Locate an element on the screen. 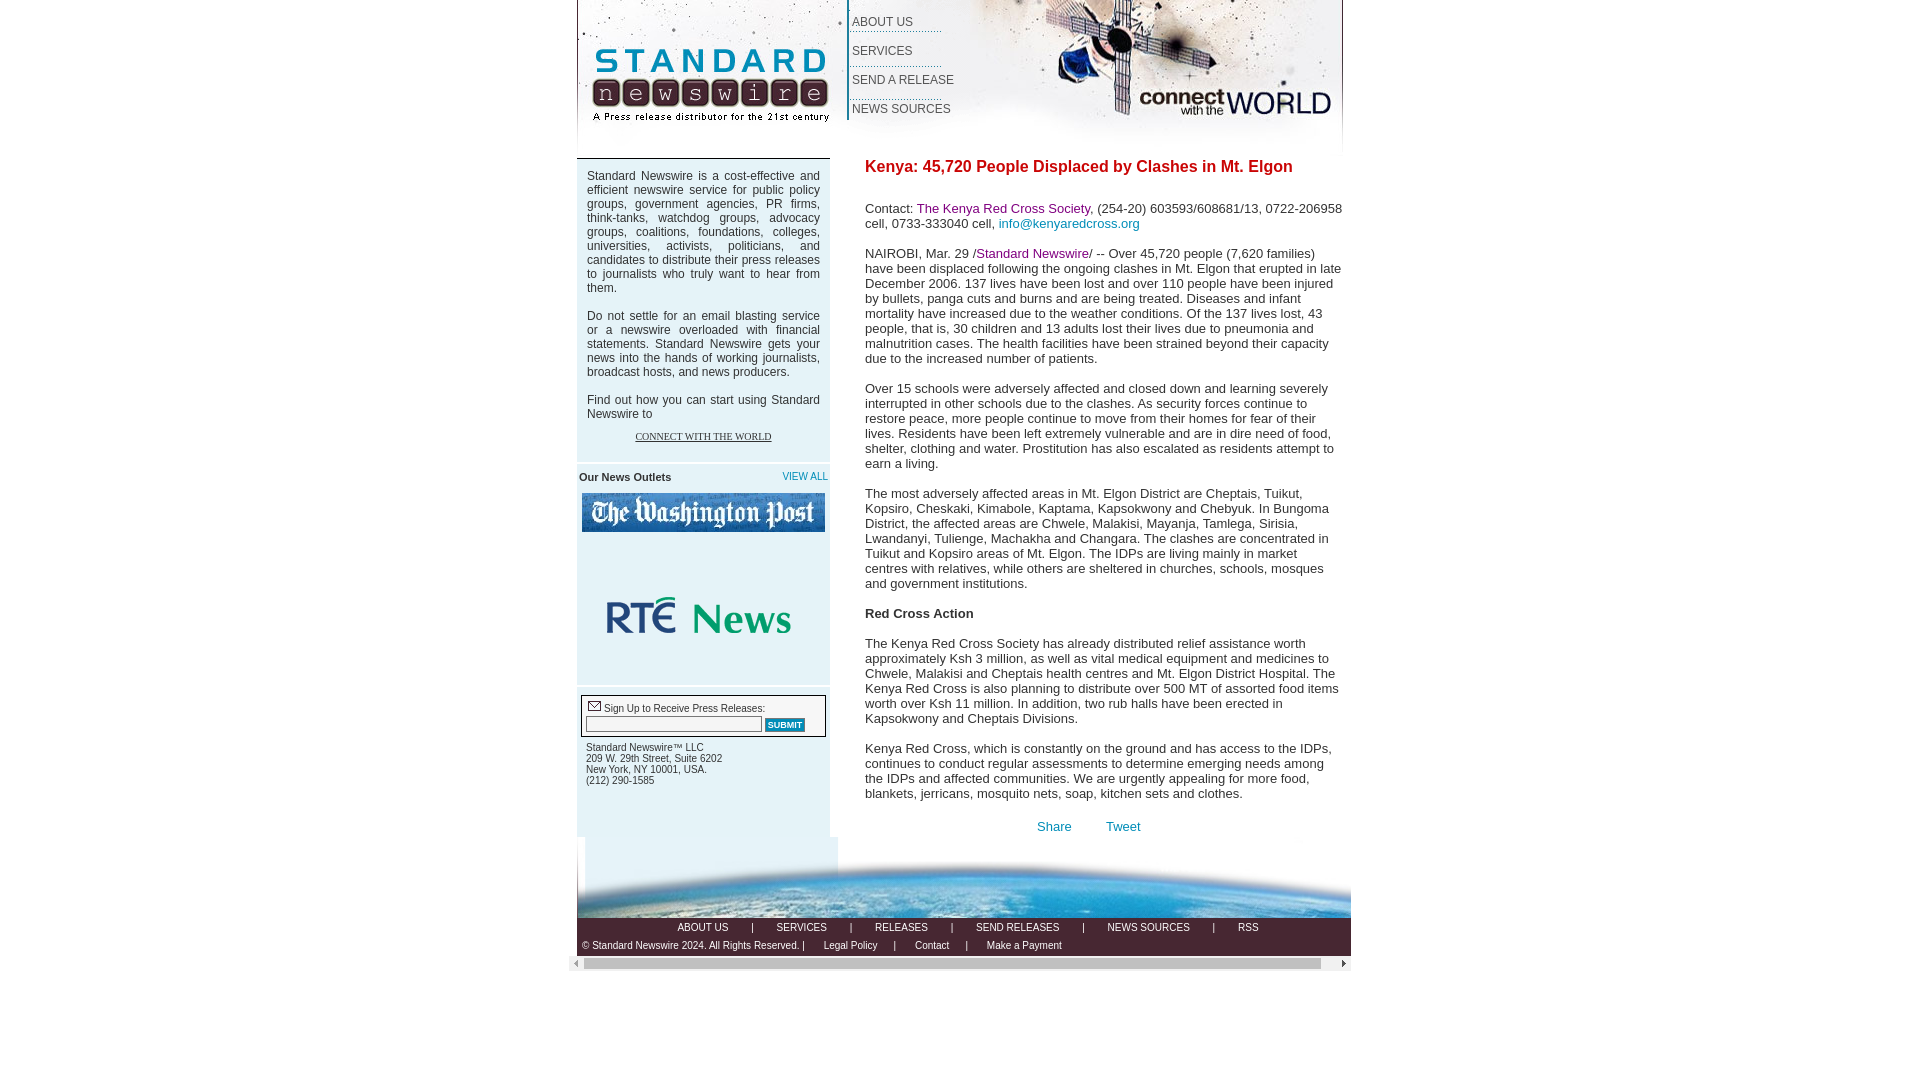 This screenshot has height=1080, width=1920. The Washington Post is located at coordinates (703, 512).